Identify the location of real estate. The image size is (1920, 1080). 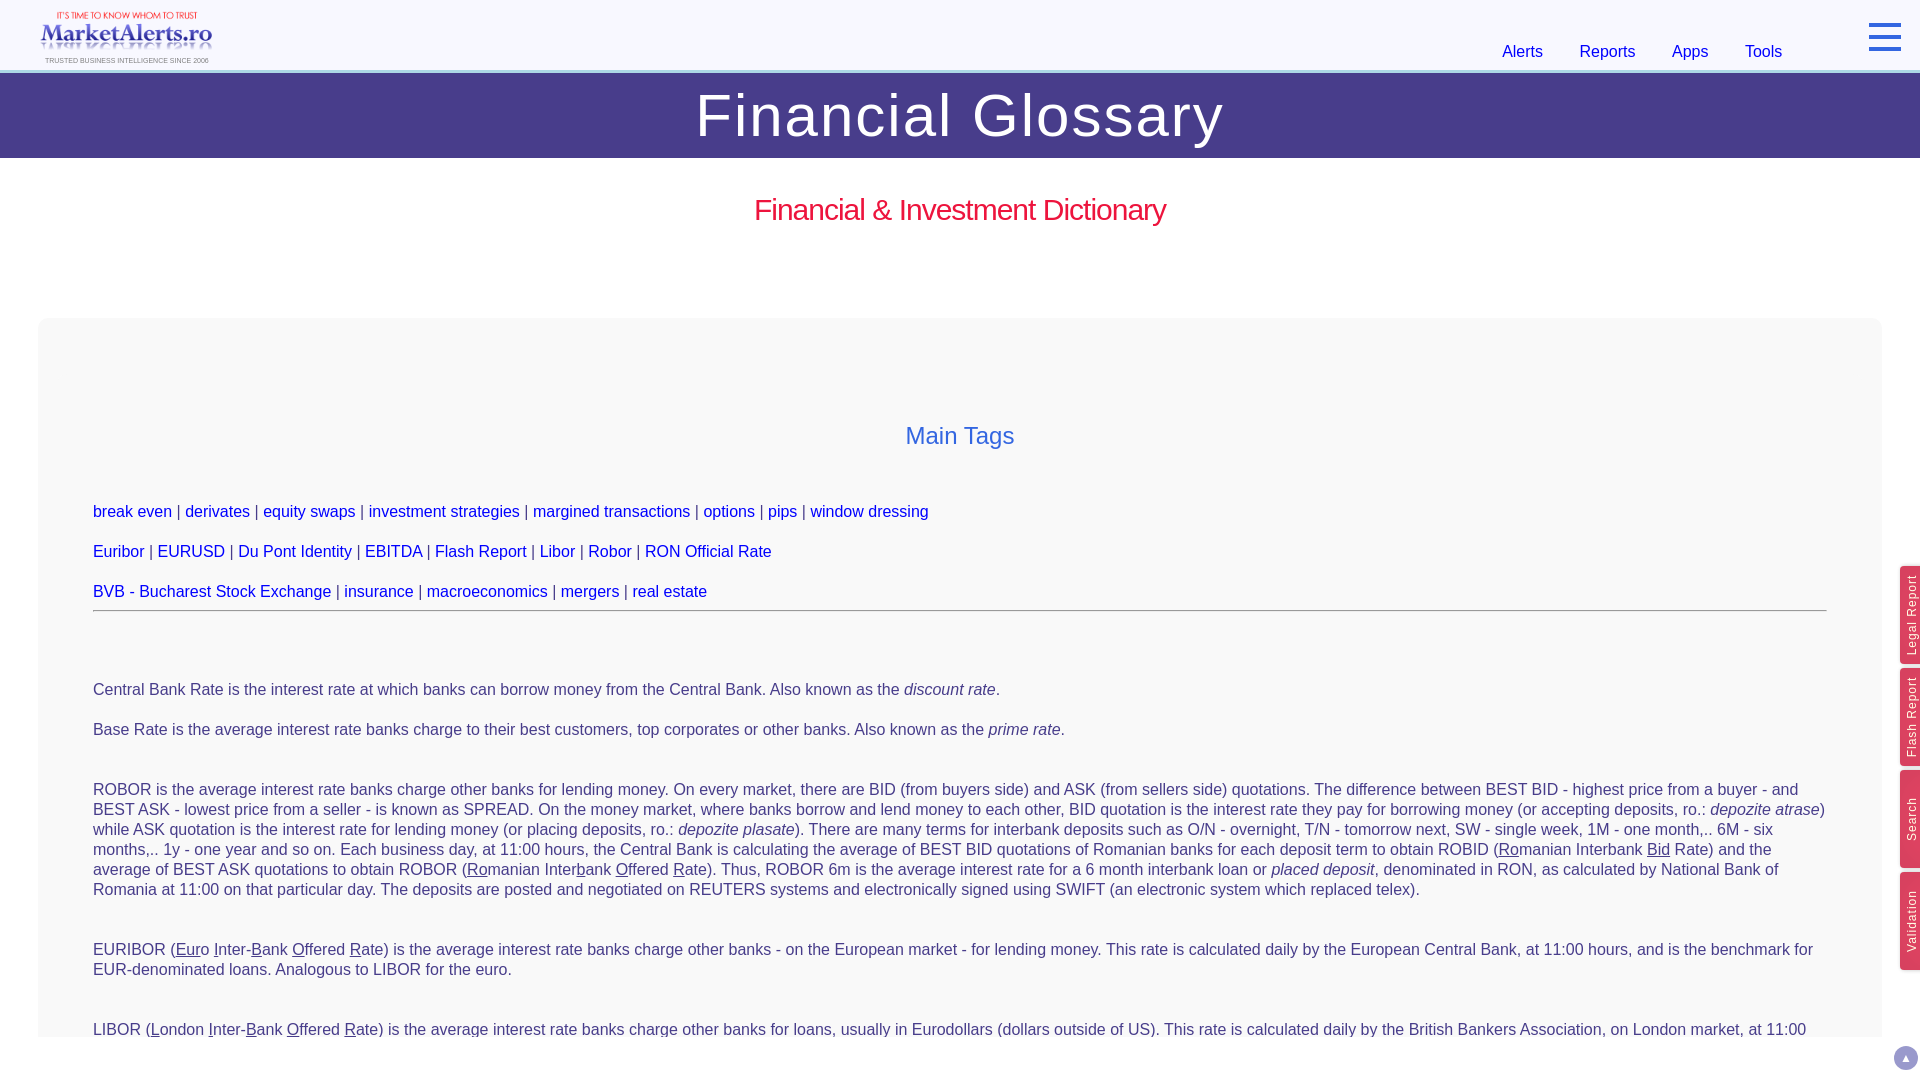
(668, 592).